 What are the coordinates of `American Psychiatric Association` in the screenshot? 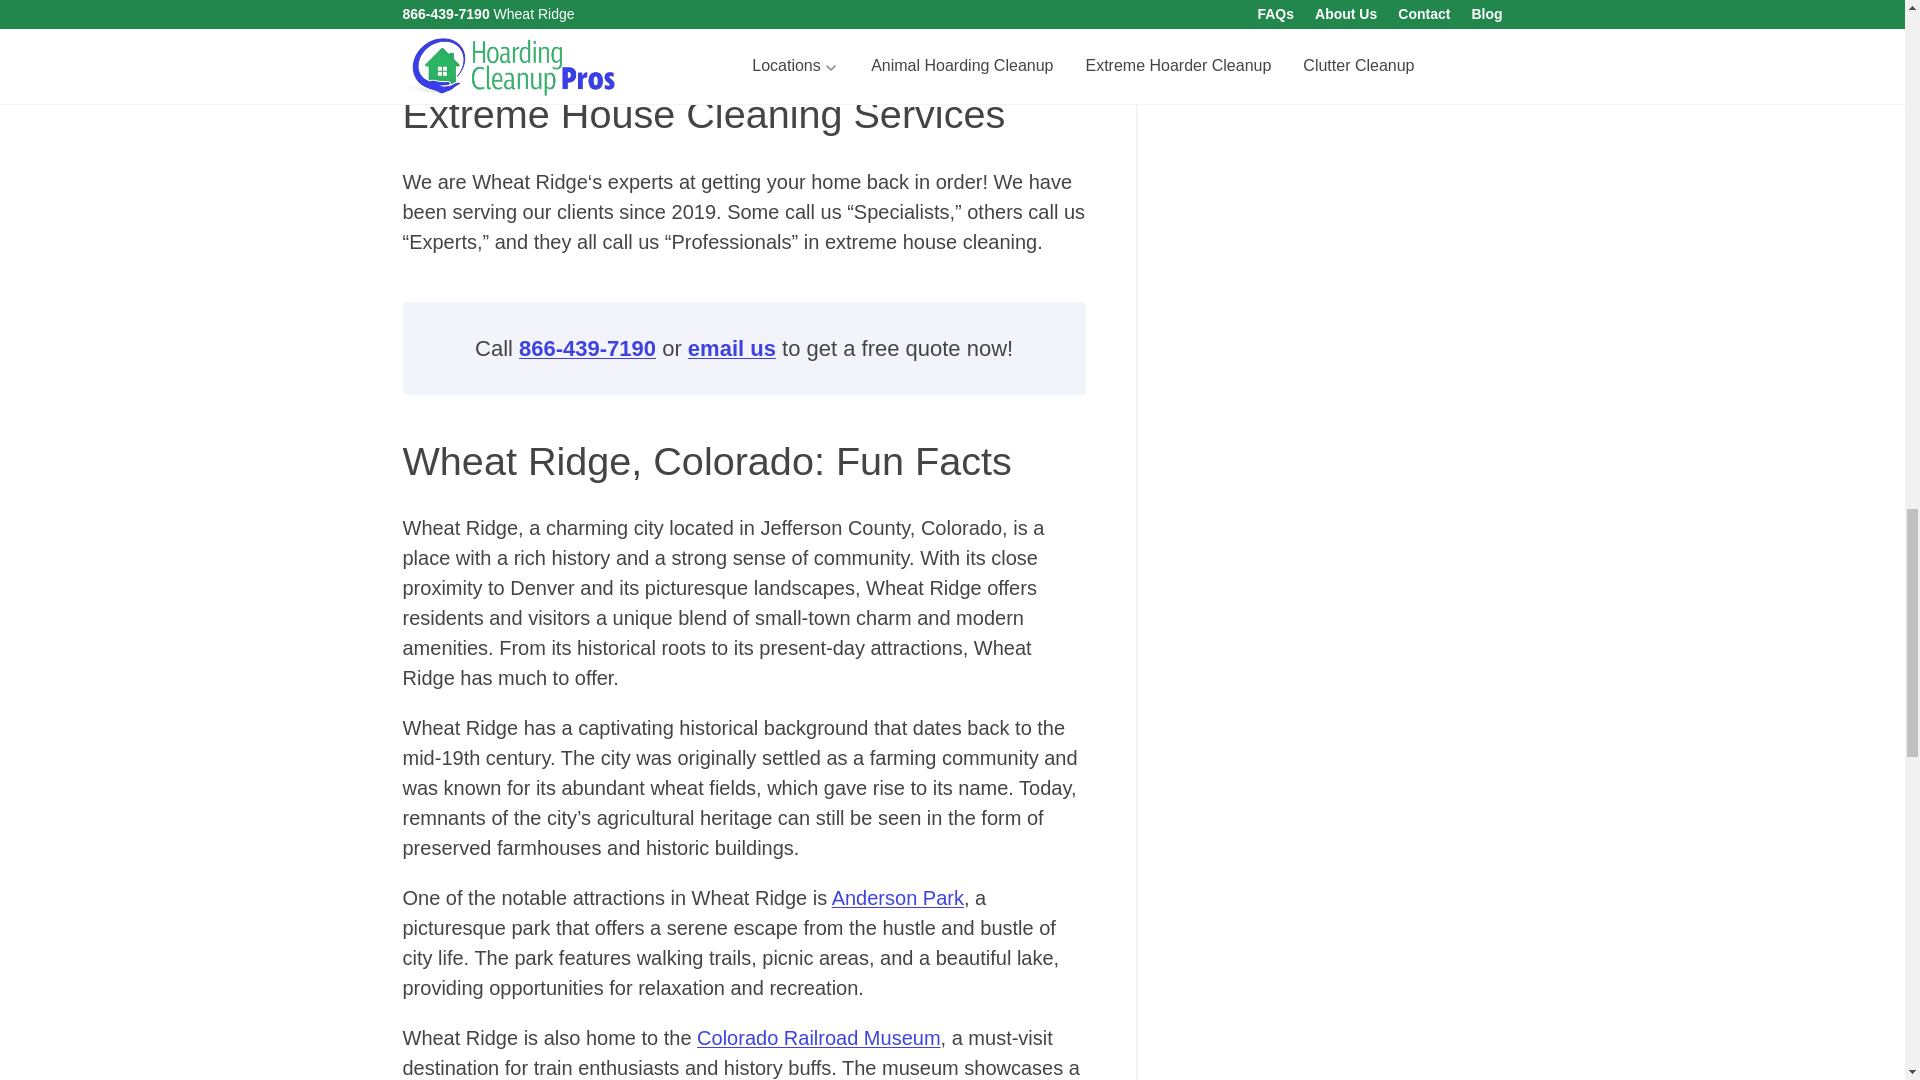 It's located at (652, 10).